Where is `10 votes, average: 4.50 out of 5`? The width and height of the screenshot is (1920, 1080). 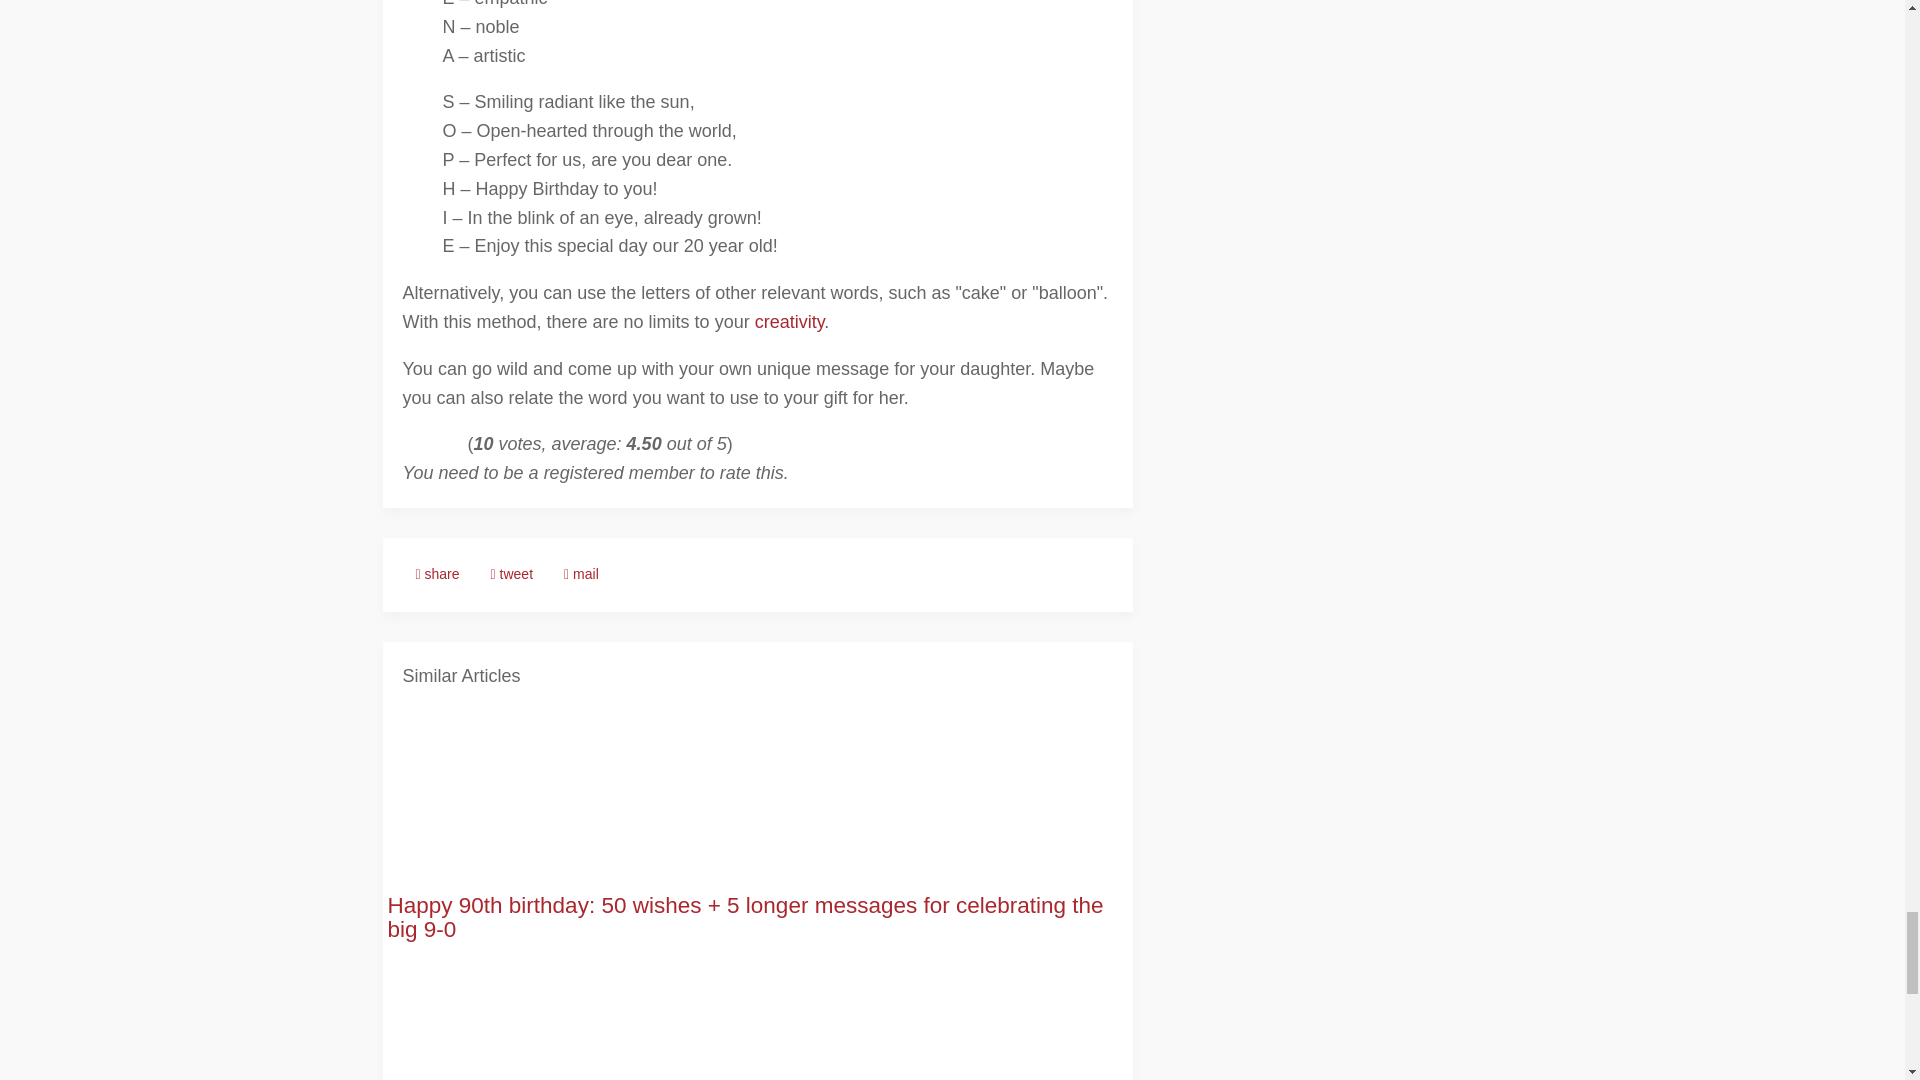
10 votes, average: 4.50 out of 5 is located at coordinates (408, 446).